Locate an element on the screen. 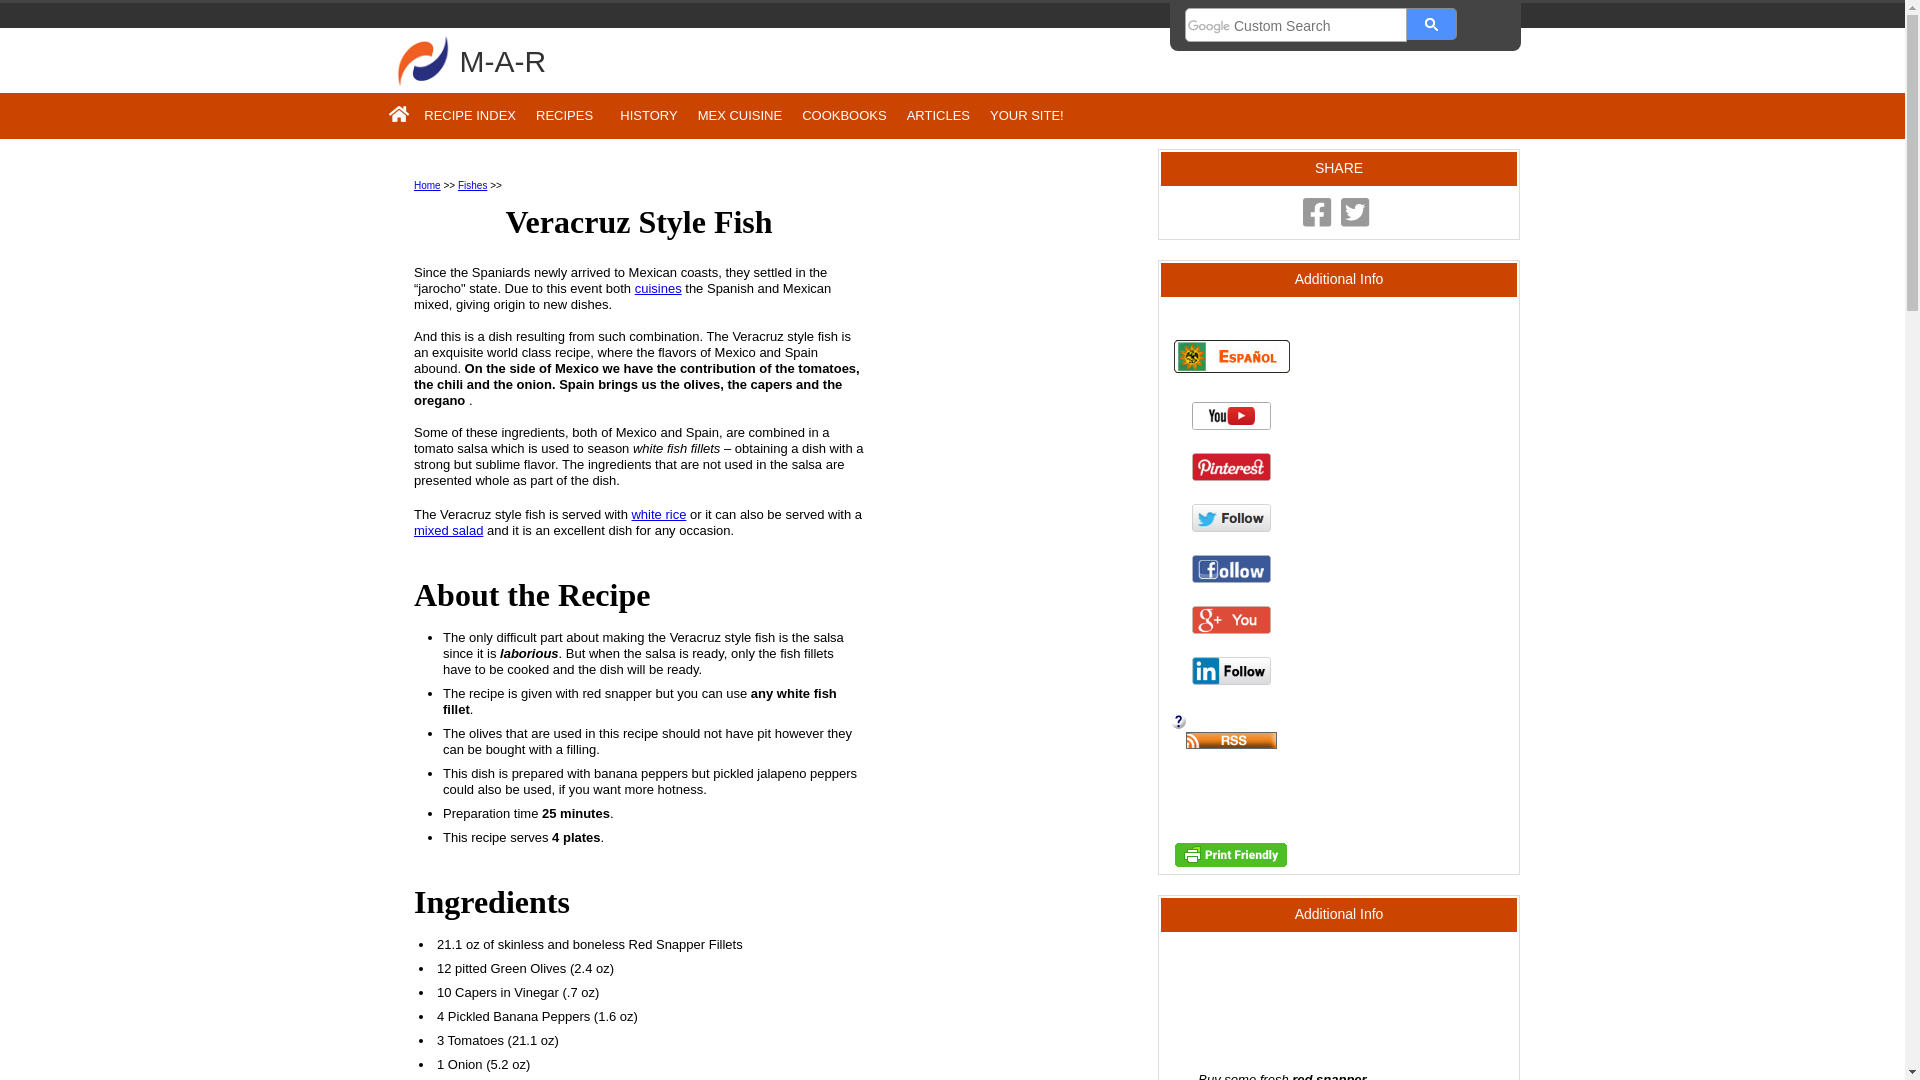  Fishes is located at coordinates (472, 186).